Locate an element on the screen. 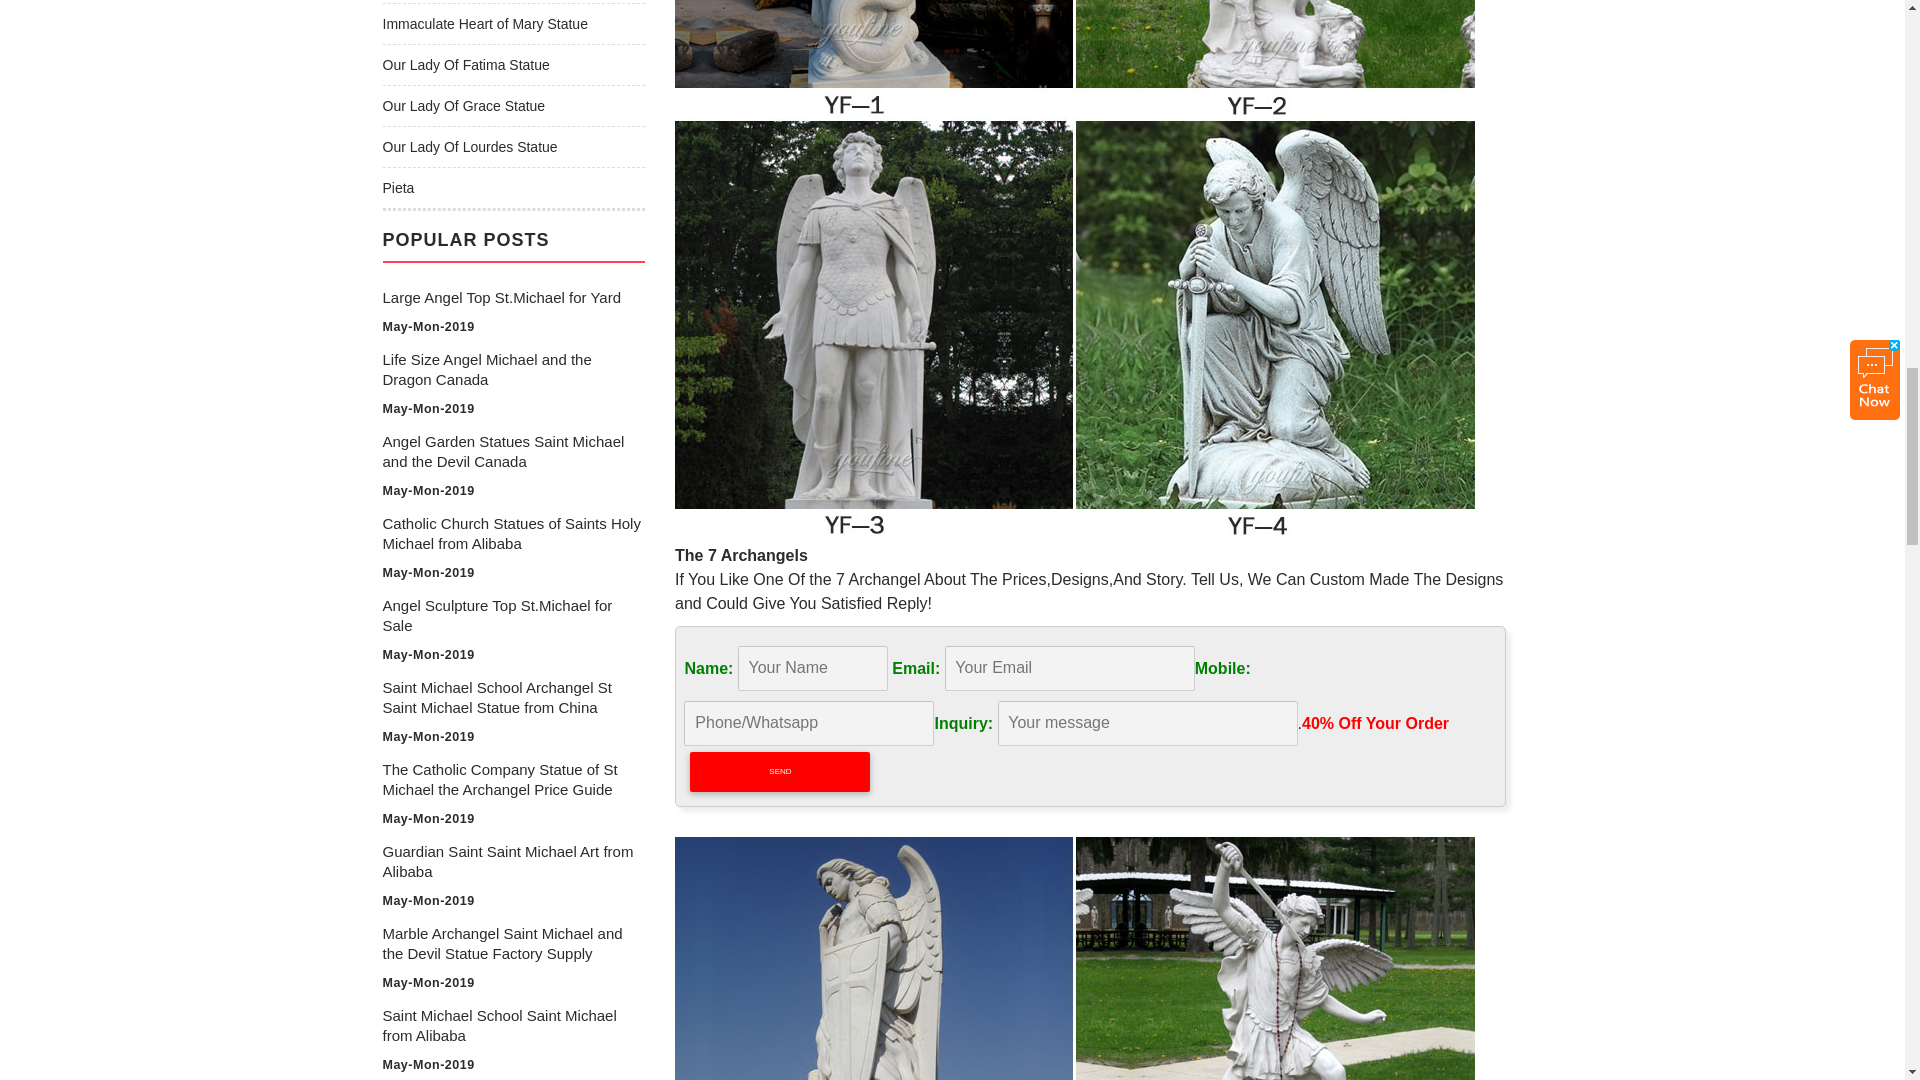 The height and width of the screenshot is (1080, 1920). Send is located at coordinates (779, 771).